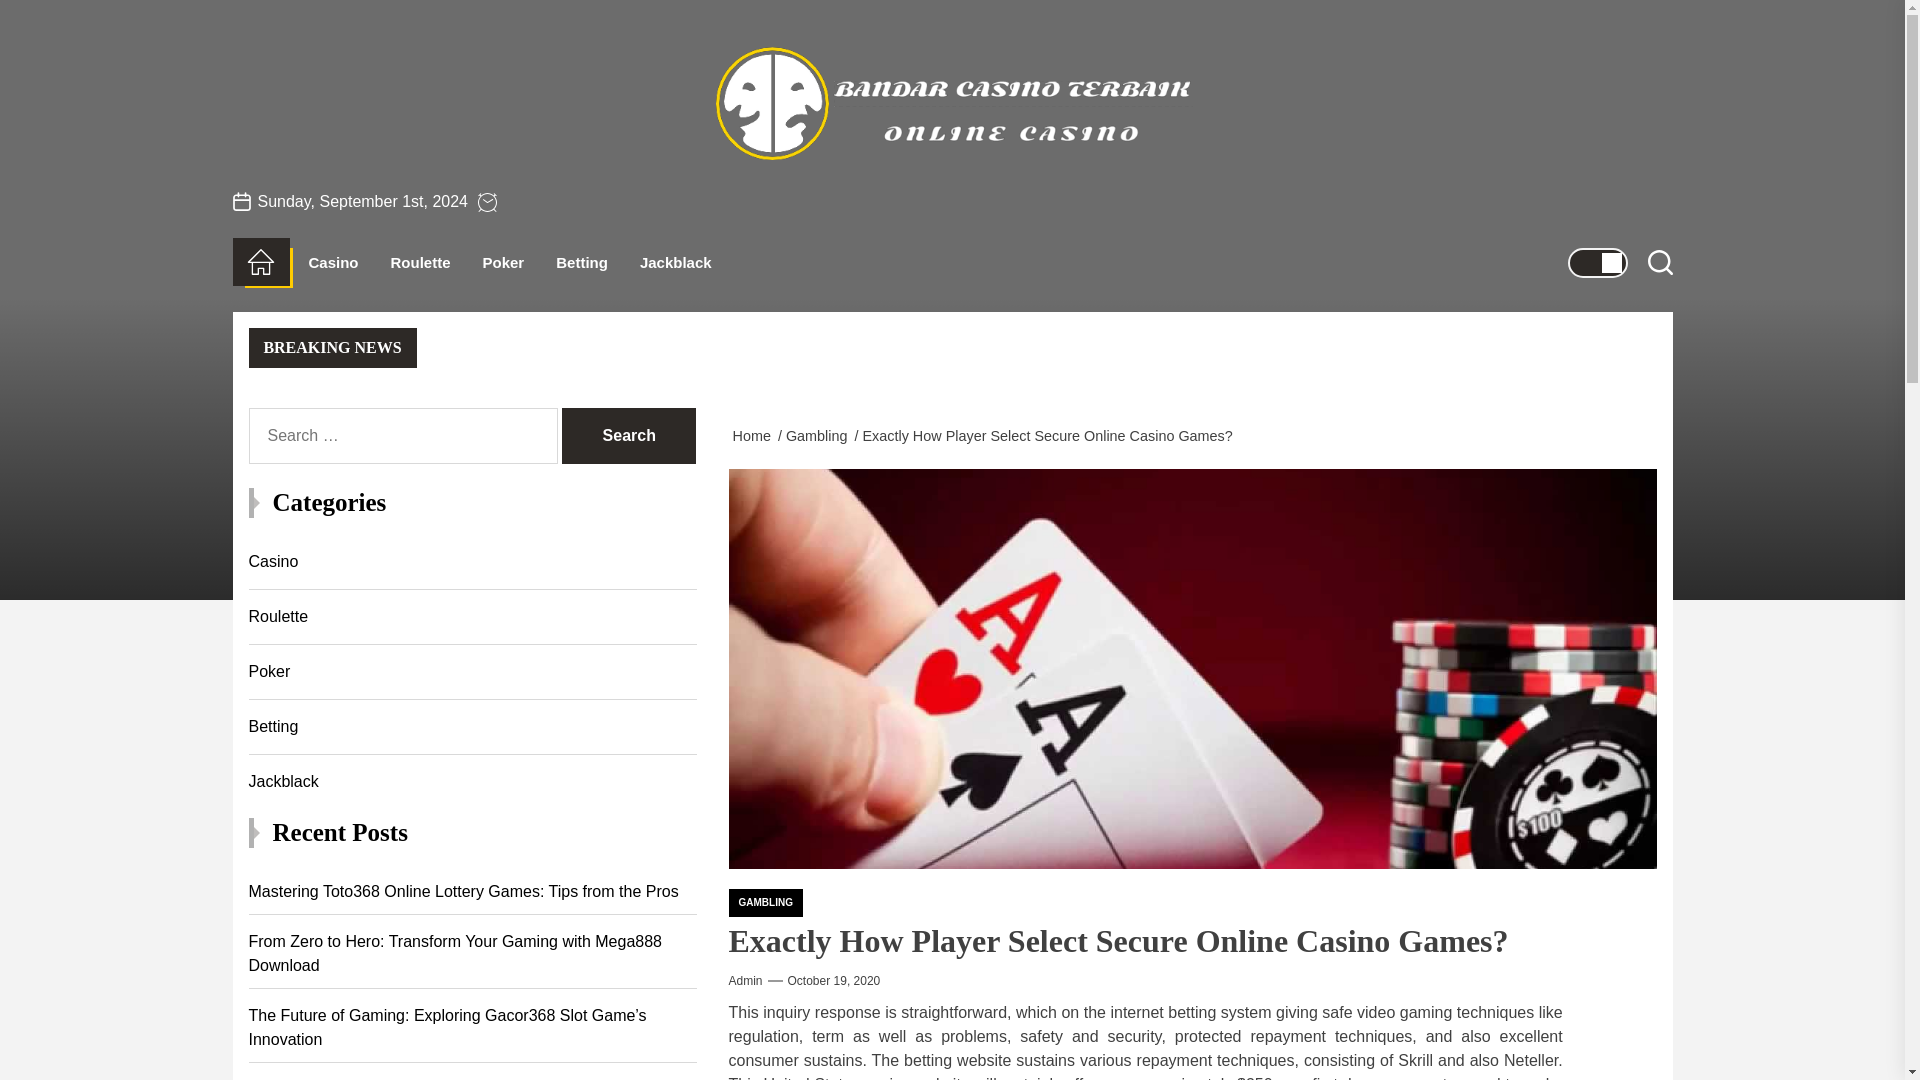 This screenshot has width=1920, height=1080. I want to click on October 19, 2020, so click(834, 980).